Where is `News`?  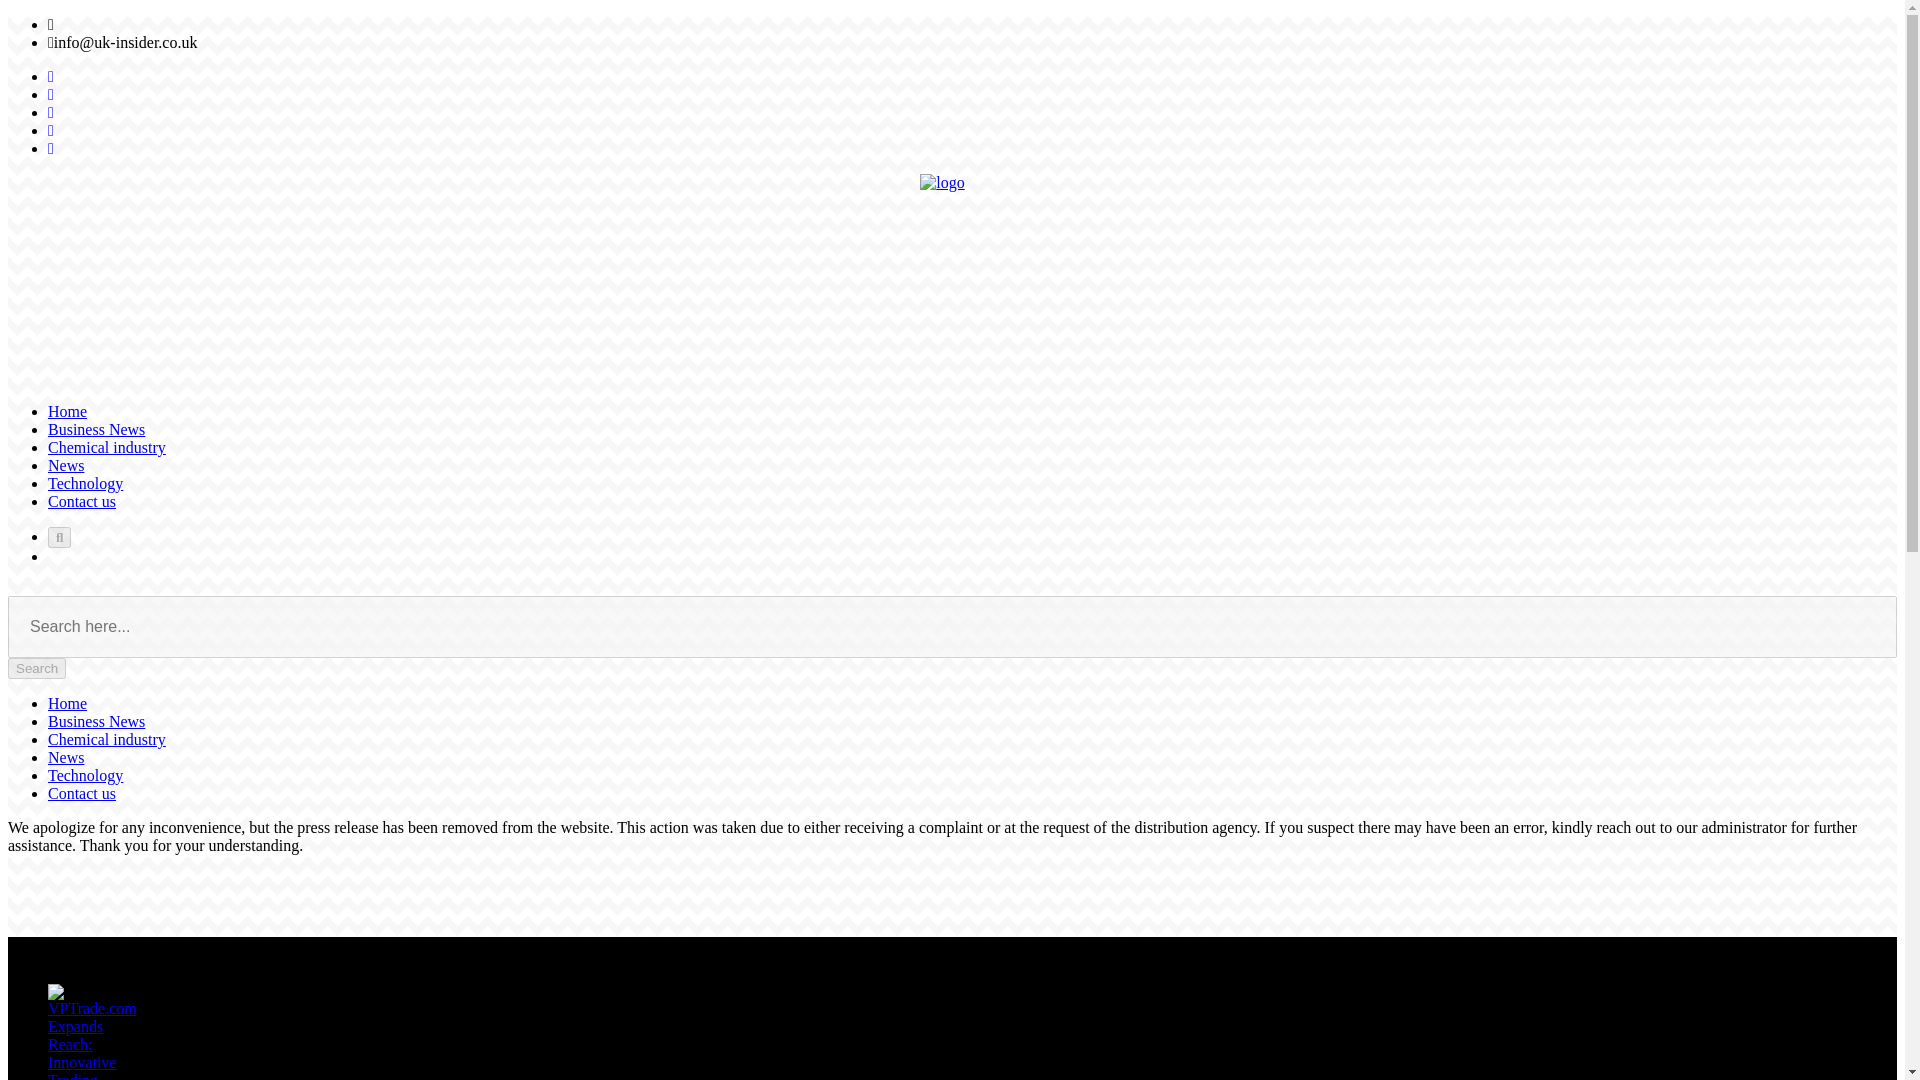 News is located at coordinates (66, 757).